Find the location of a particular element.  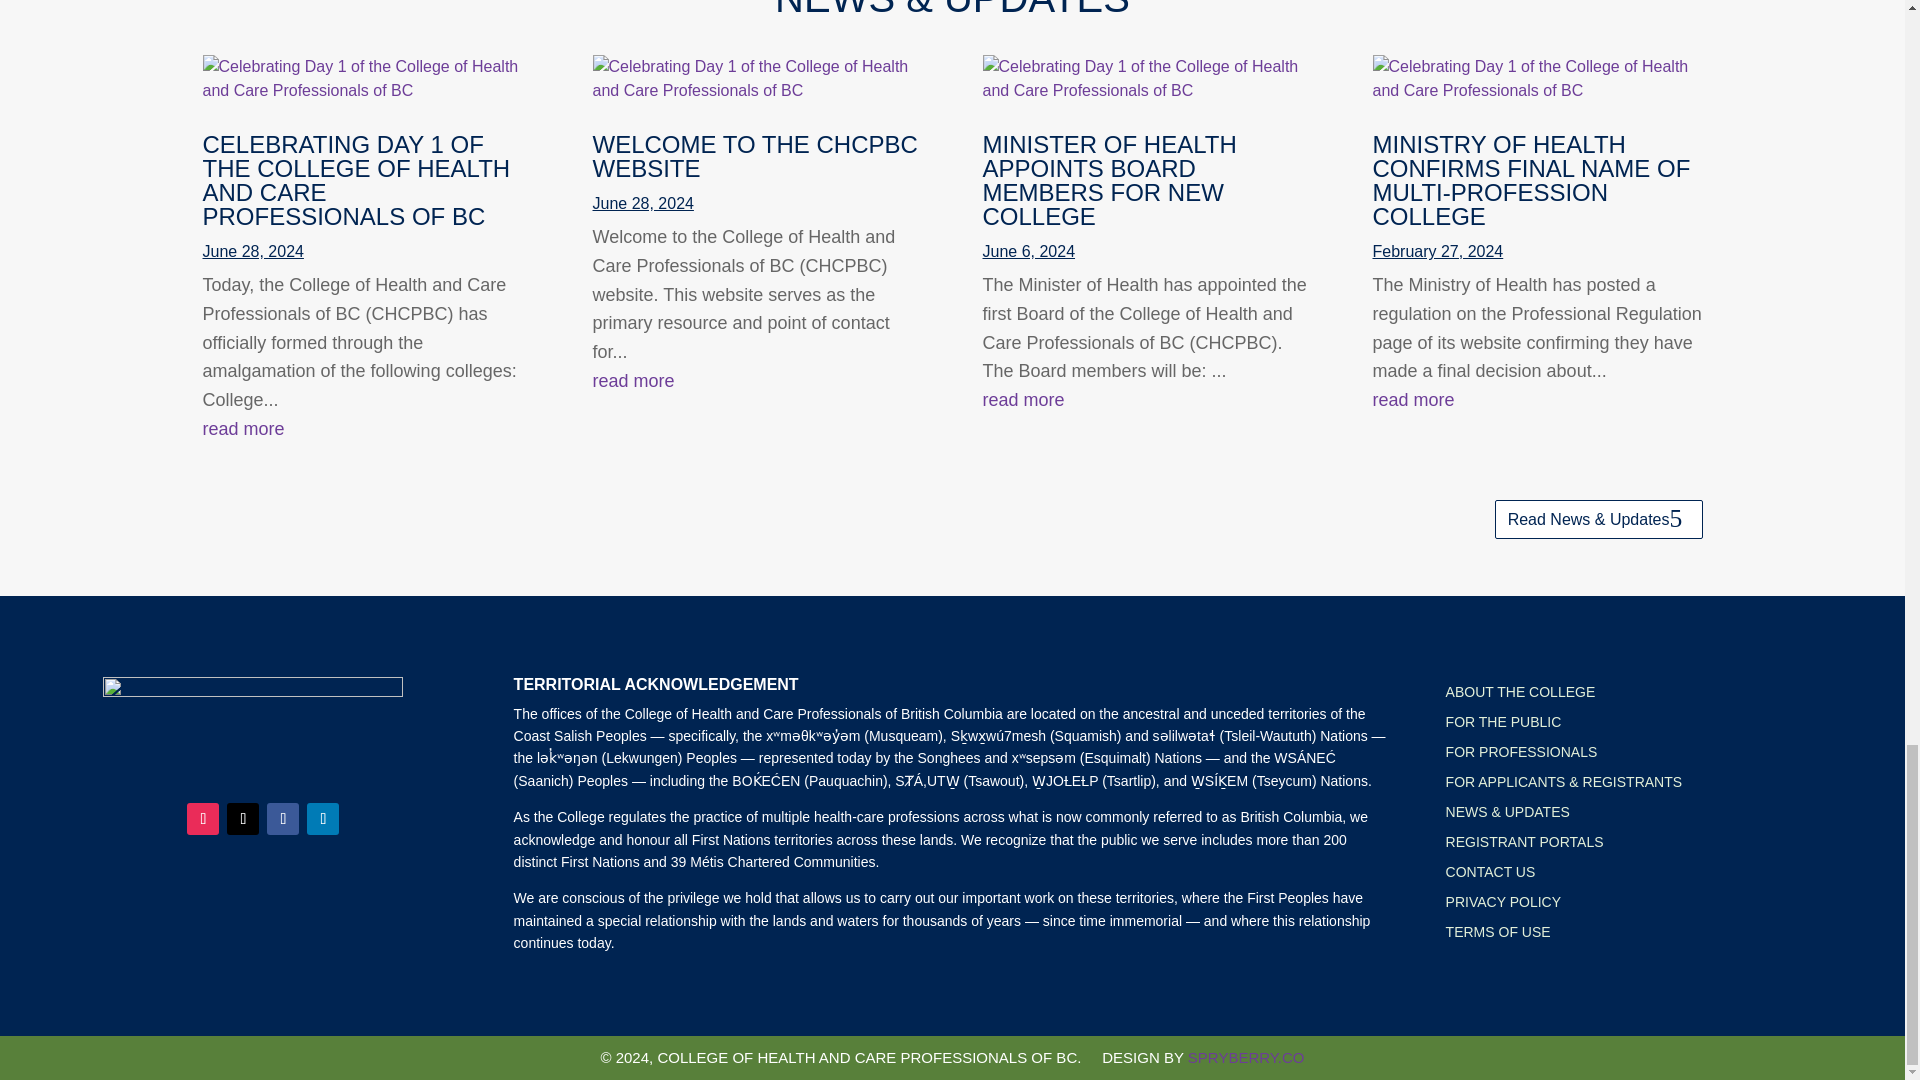

spryberry creative strategy inc. is located at coordinates (1246, 1056).